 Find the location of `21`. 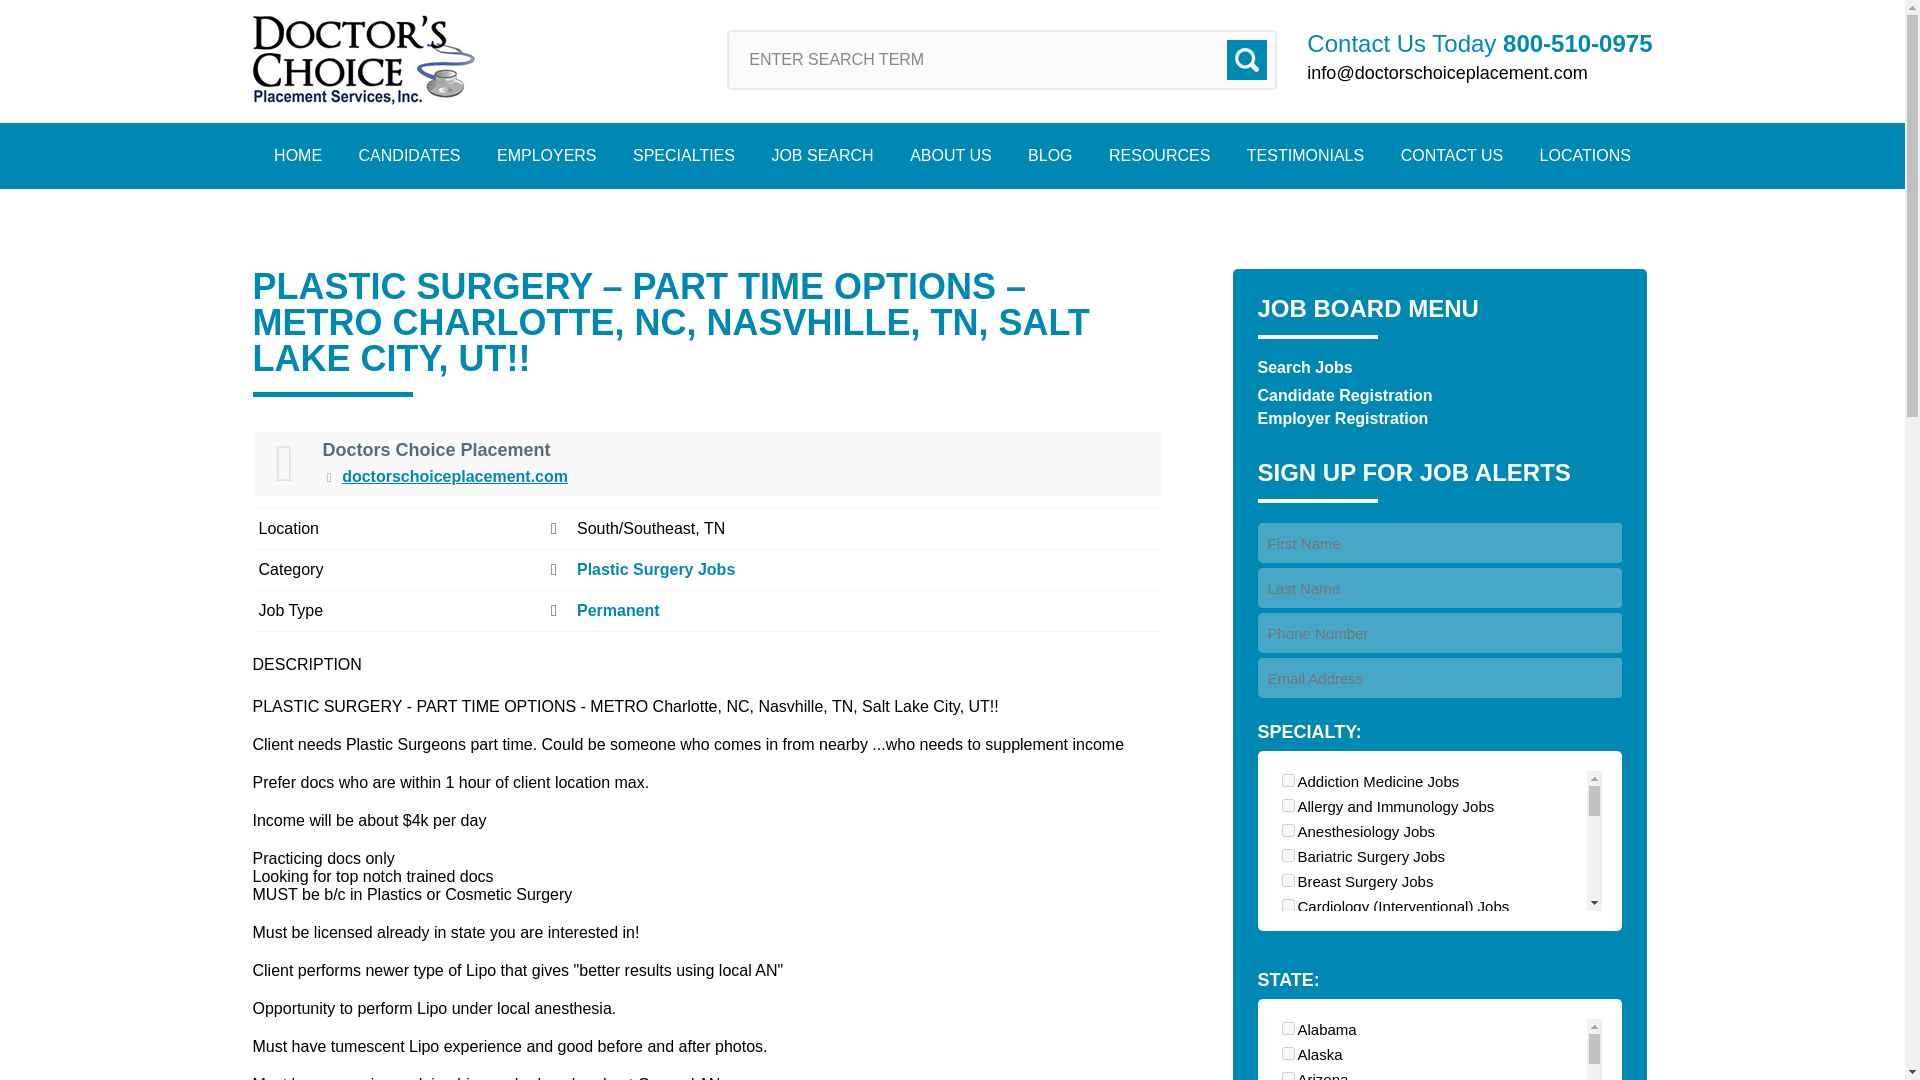

21 is located at coordinates (1288, 854).